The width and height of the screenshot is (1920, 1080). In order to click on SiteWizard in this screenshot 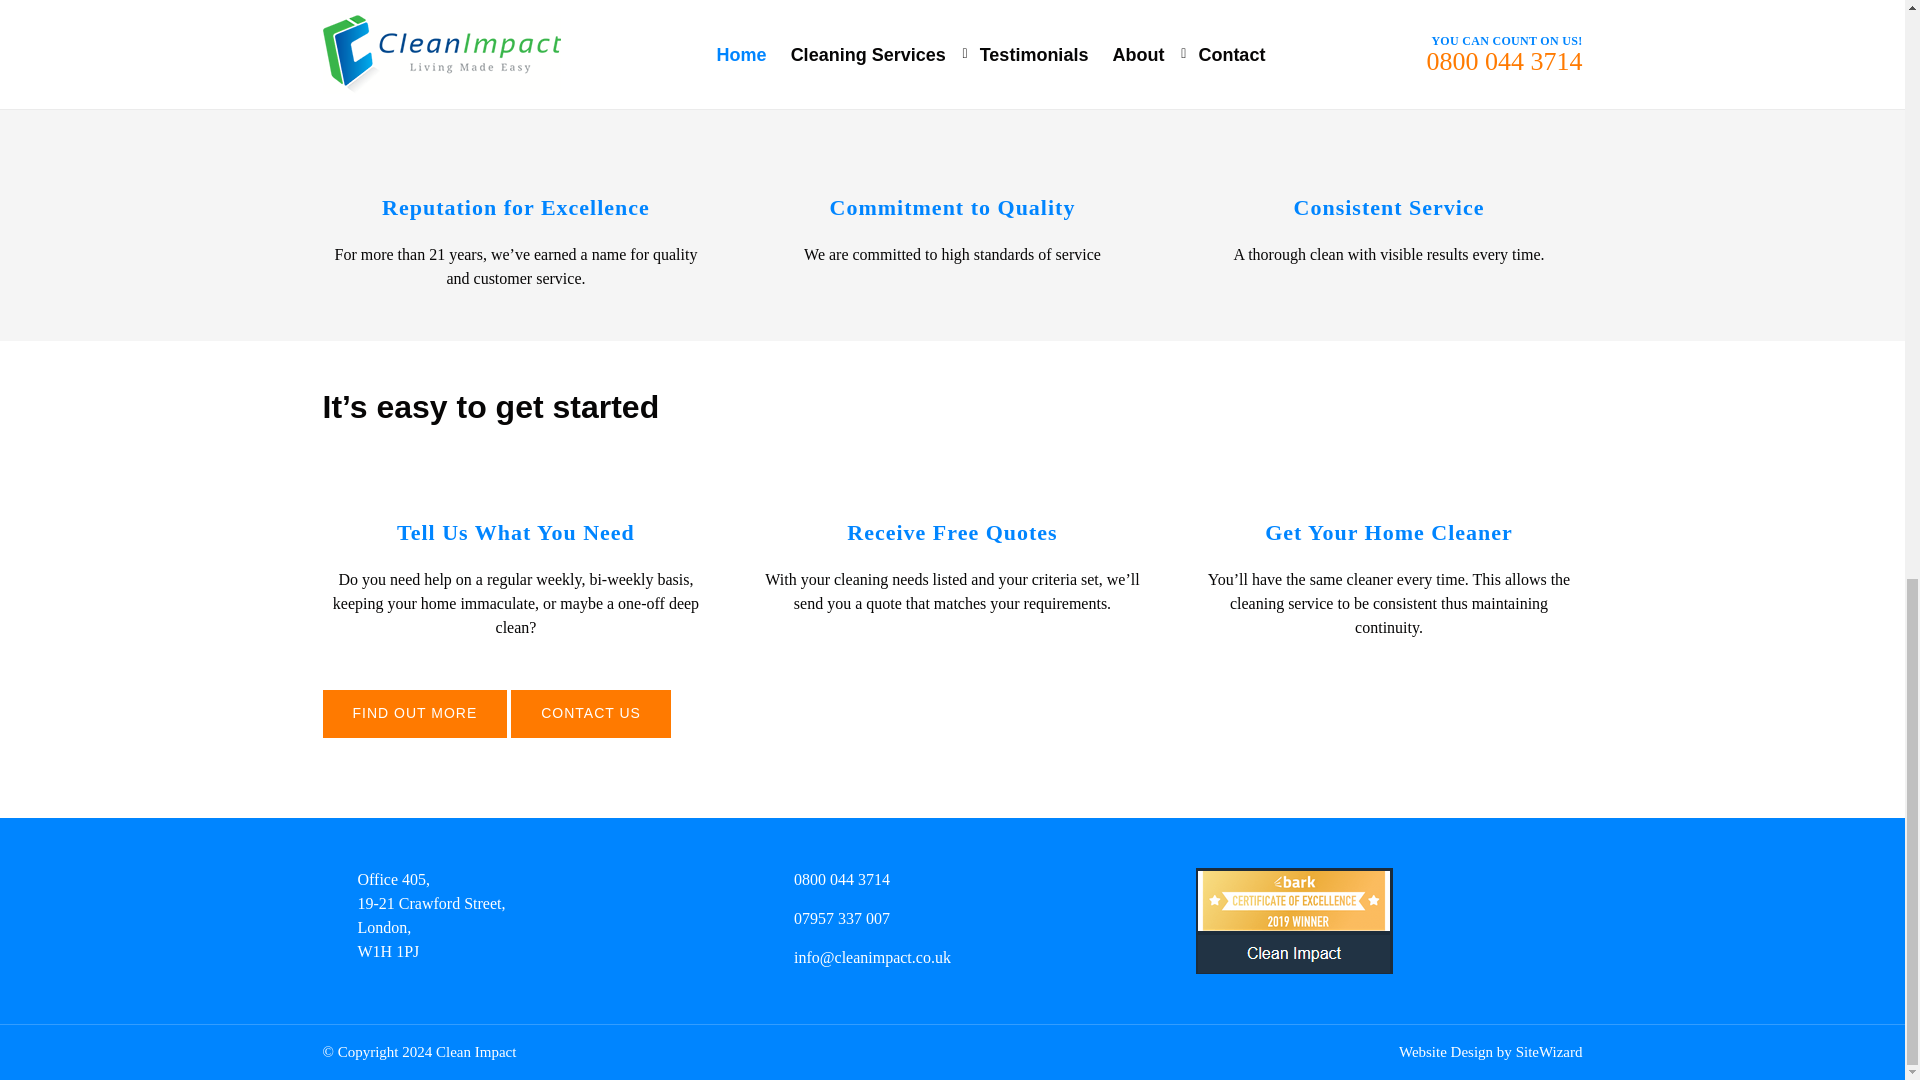, I will do `click(1549, 1052)`.